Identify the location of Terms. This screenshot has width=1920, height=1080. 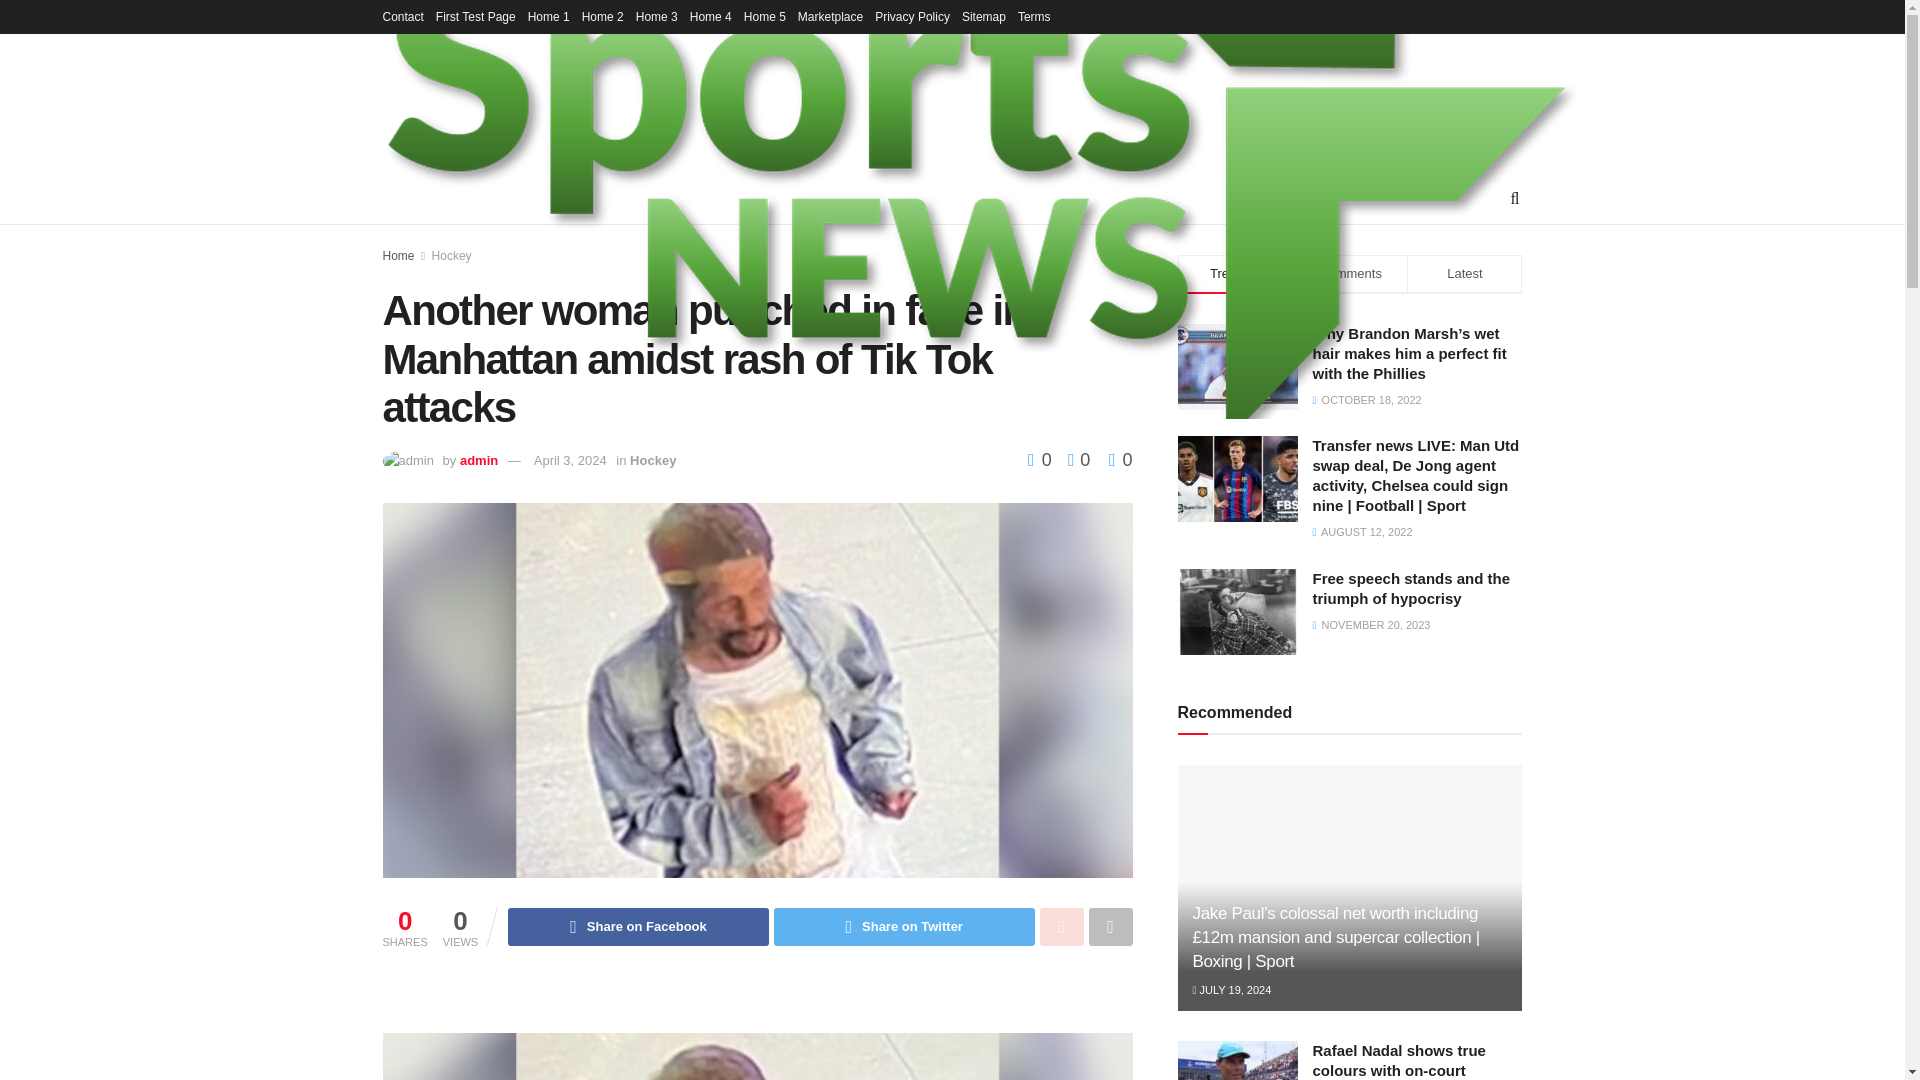
(1034, 16).